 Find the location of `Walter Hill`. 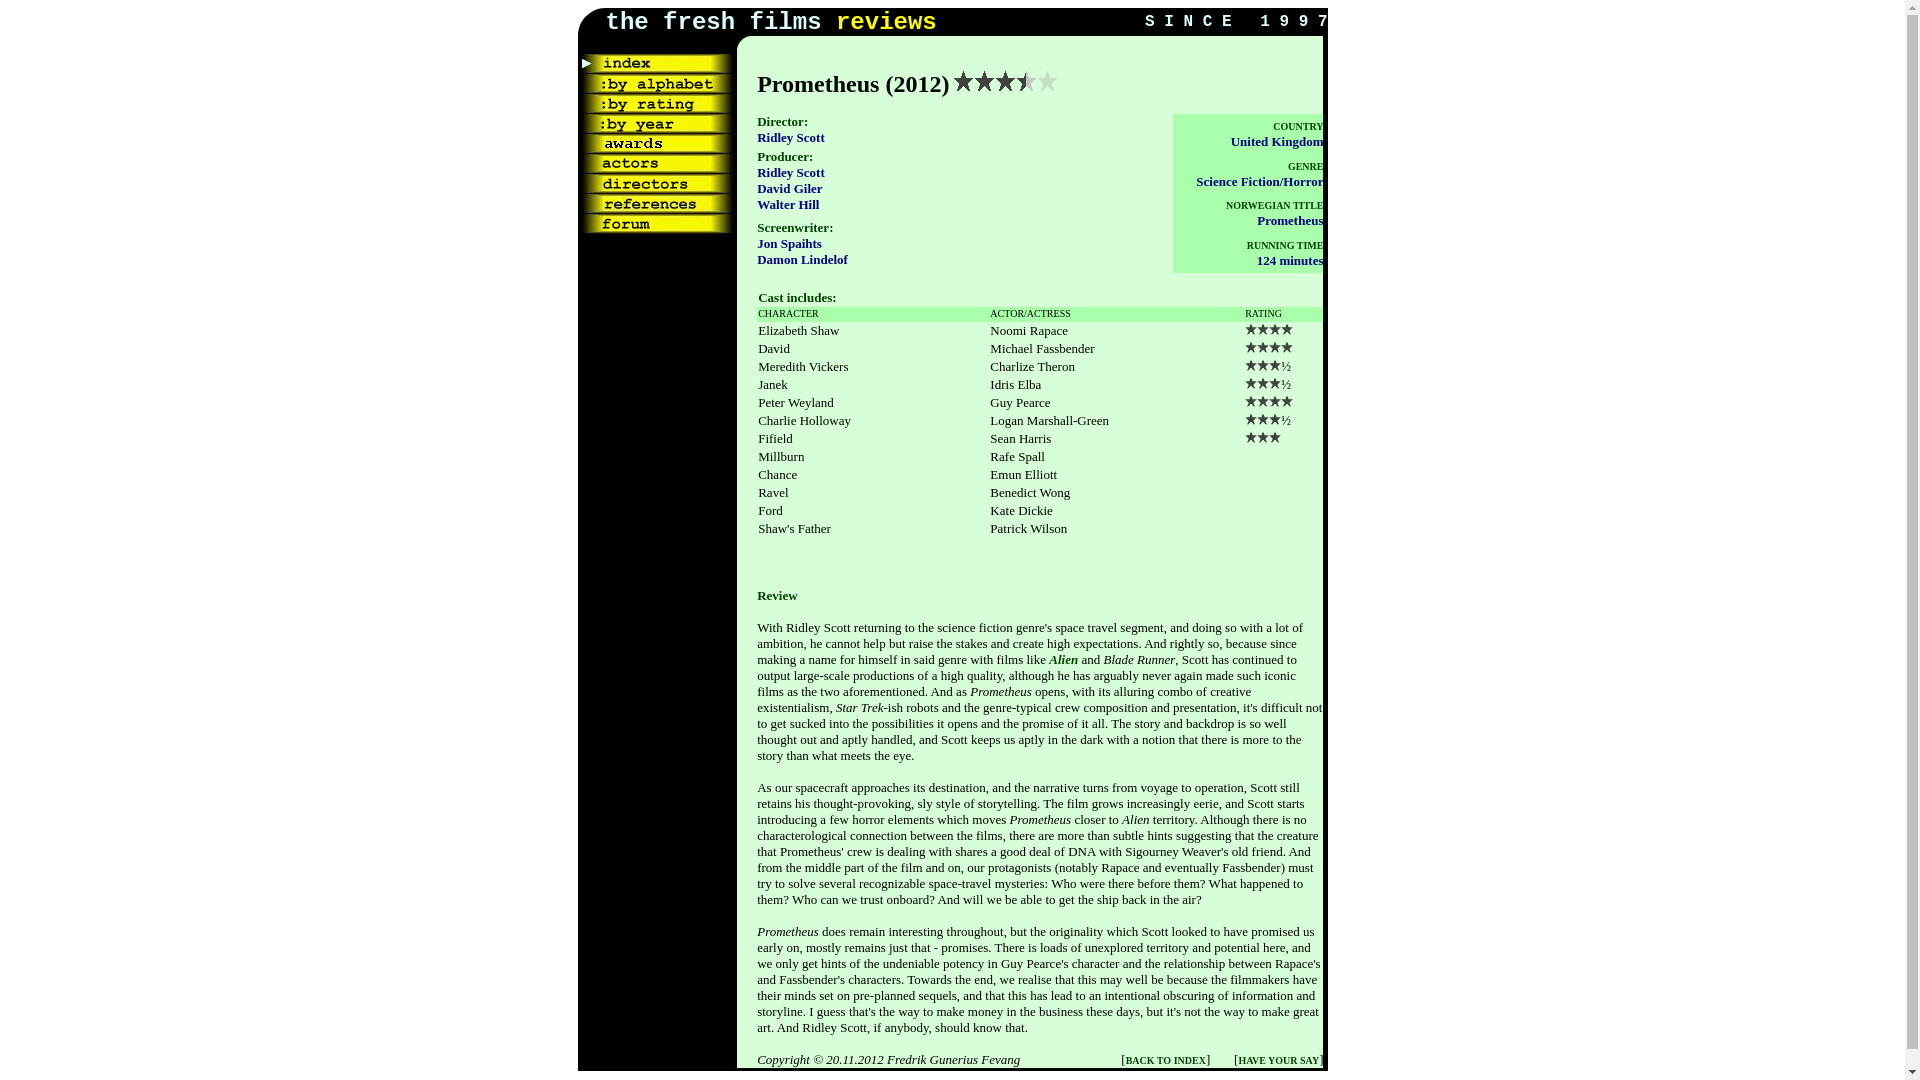

Walter Hill is located at coordinates (788, 203).